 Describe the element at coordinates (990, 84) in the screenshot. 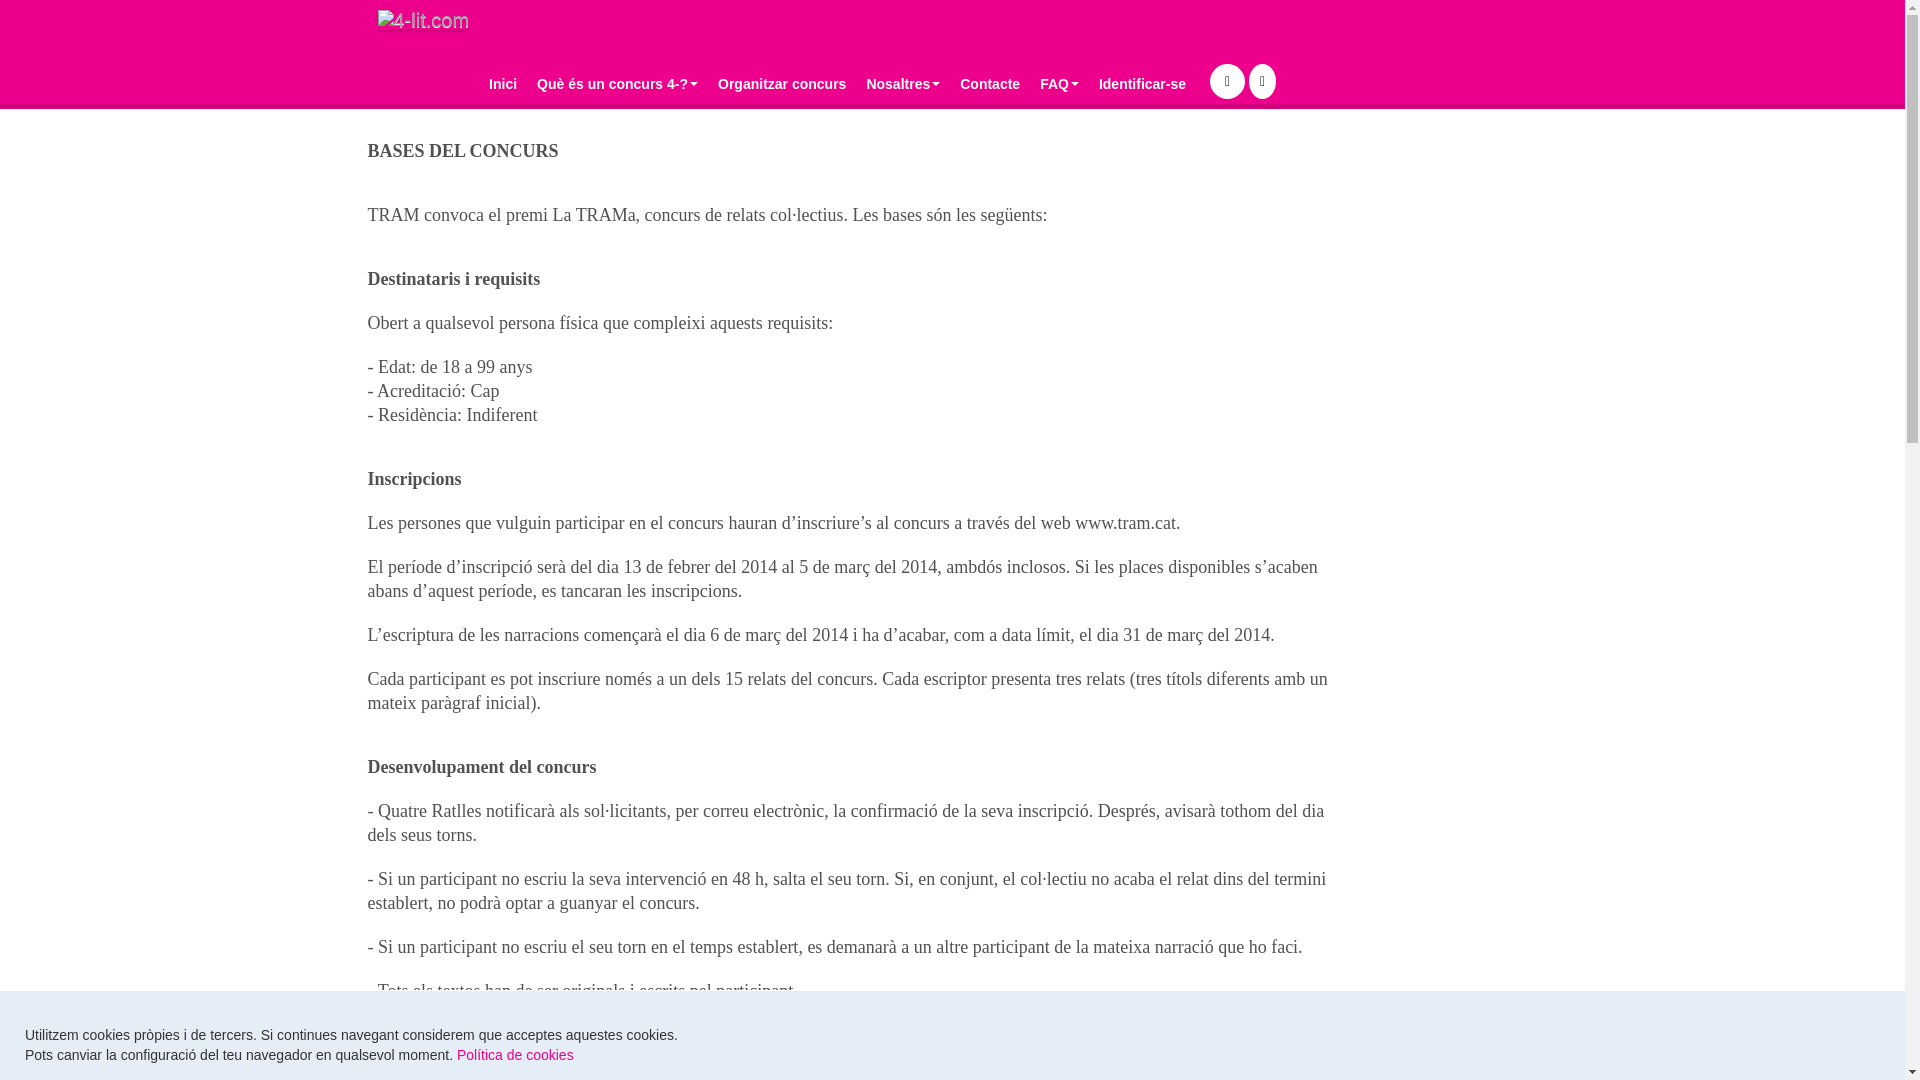

I see `Contacte` at that location.